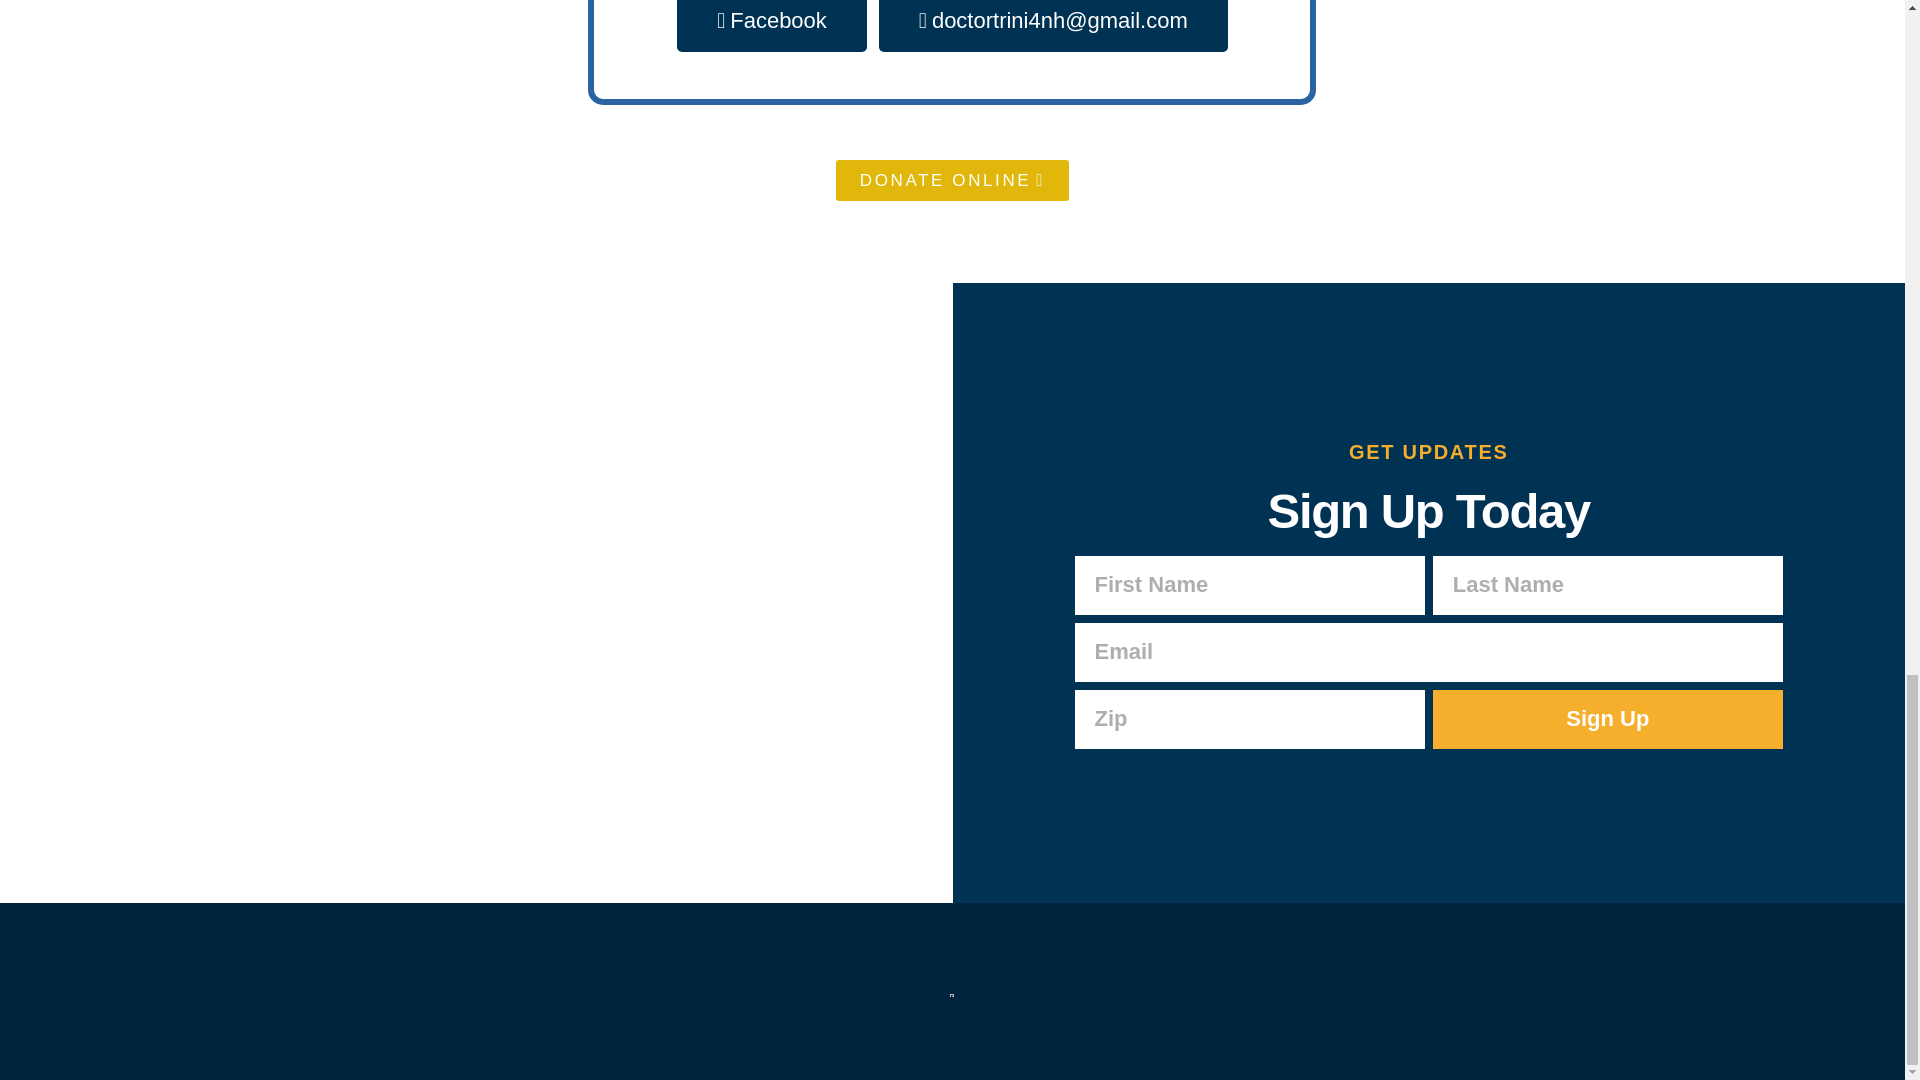 The height and width of the screenshot is (1080, 1920). I want to click on Sign Up, so click(1608, 720).